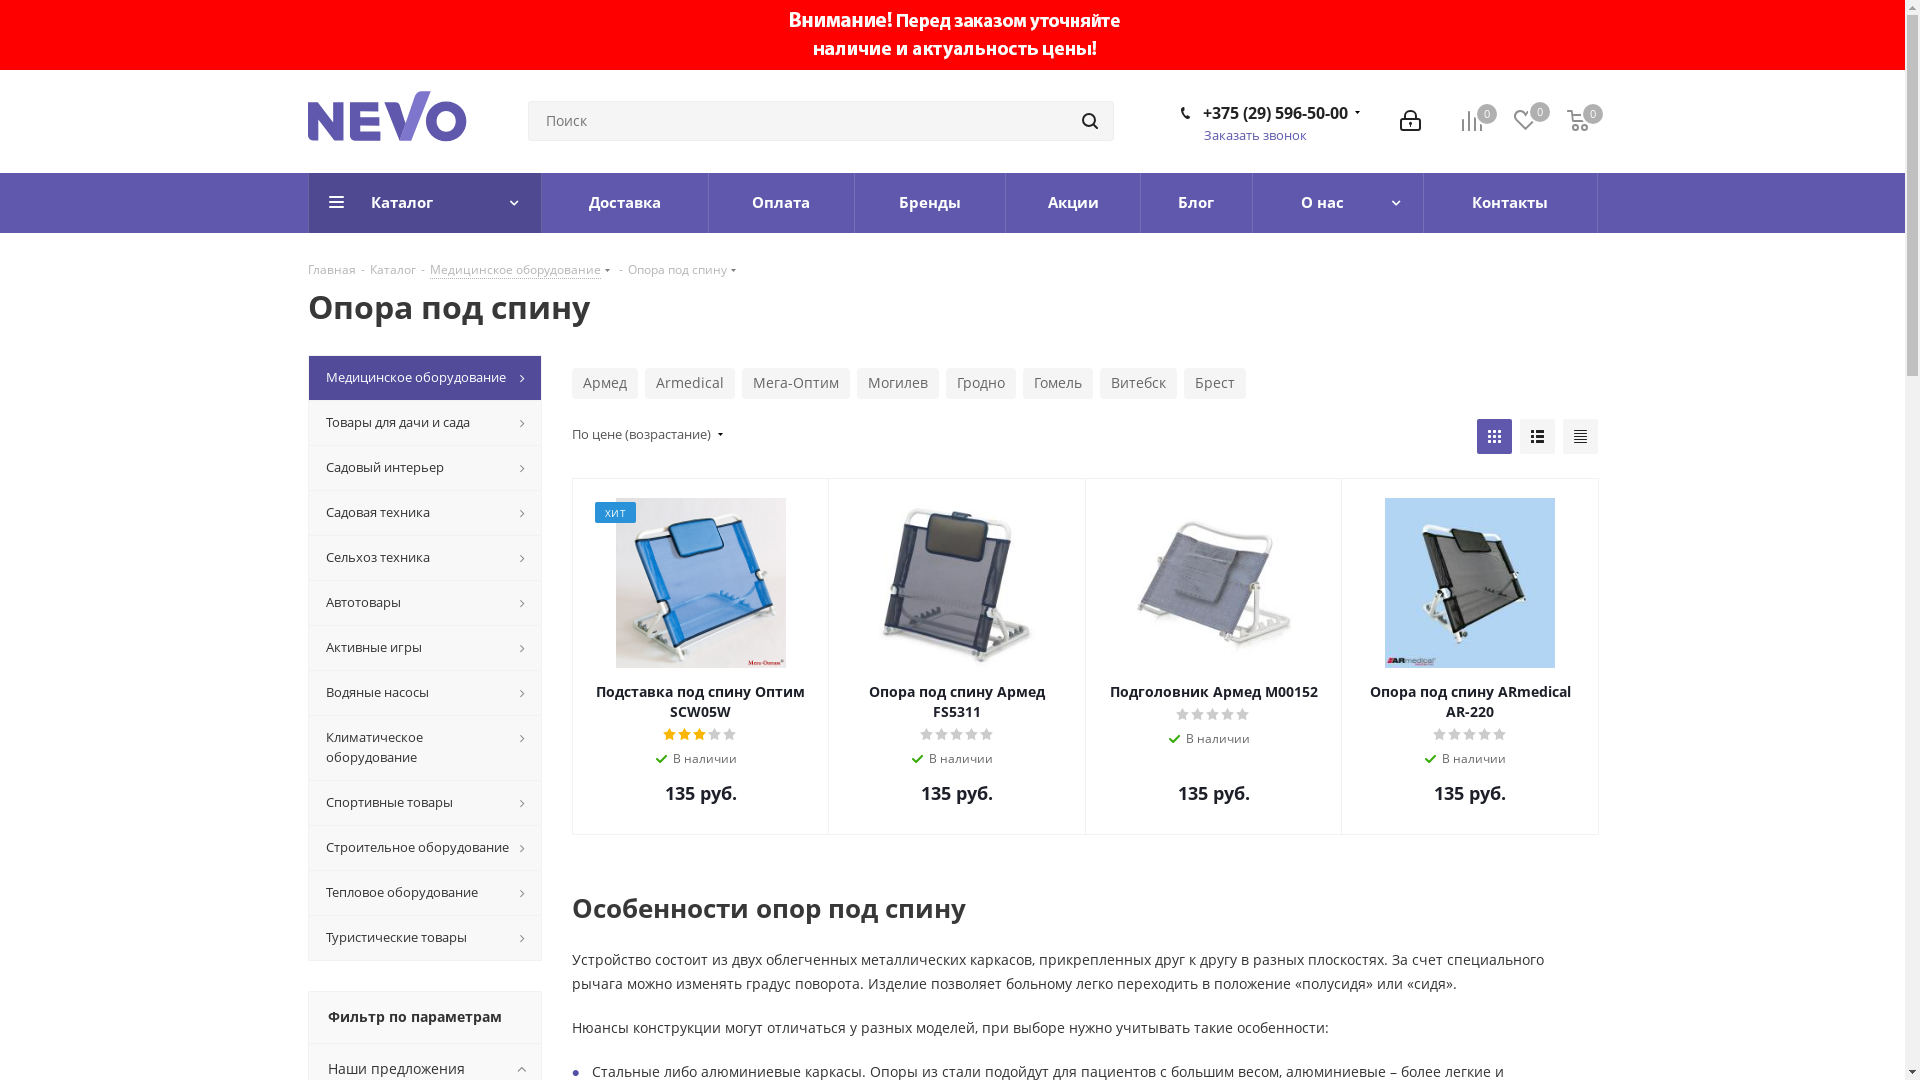 The width and height of the screenshot is (1920, 1080). I want to click on 1, so click(1184, 715).